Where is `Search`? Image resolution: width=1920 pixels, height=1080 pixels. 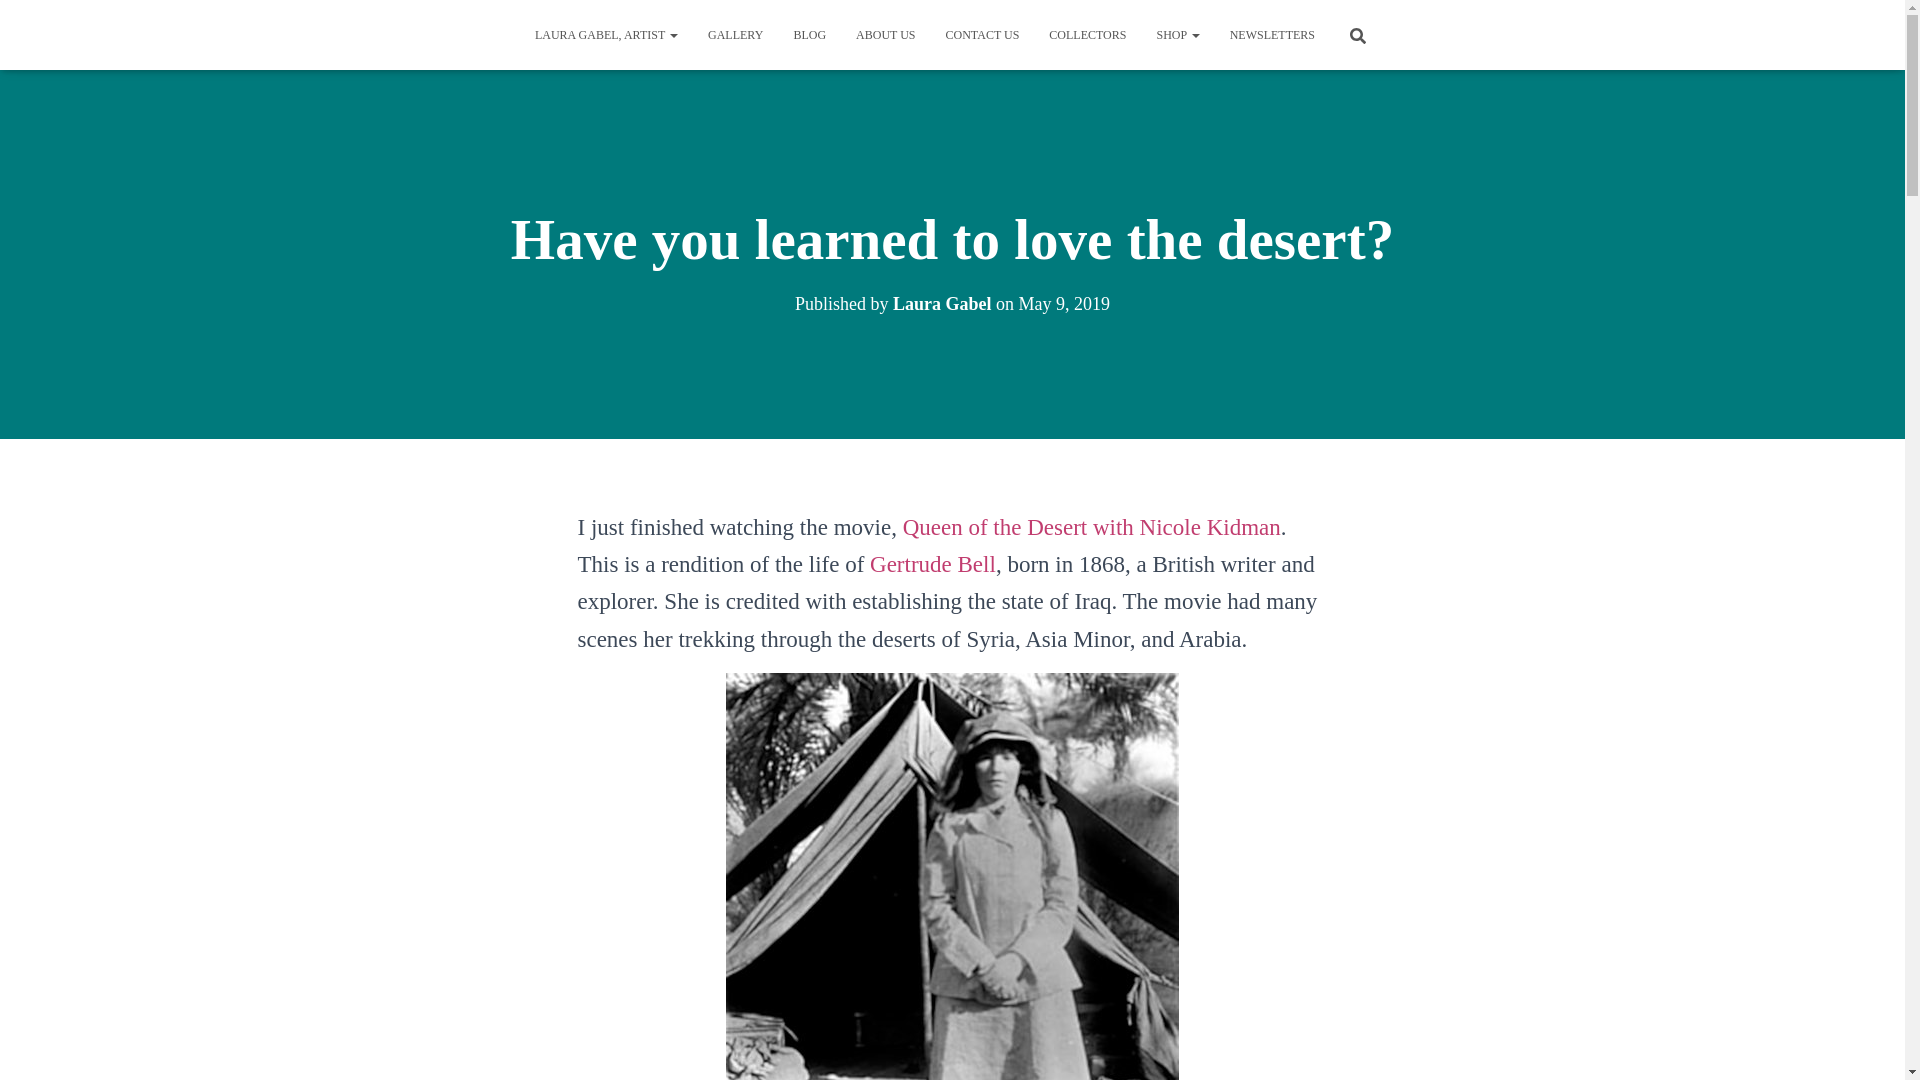
Search is located at coordinates (22, 22).